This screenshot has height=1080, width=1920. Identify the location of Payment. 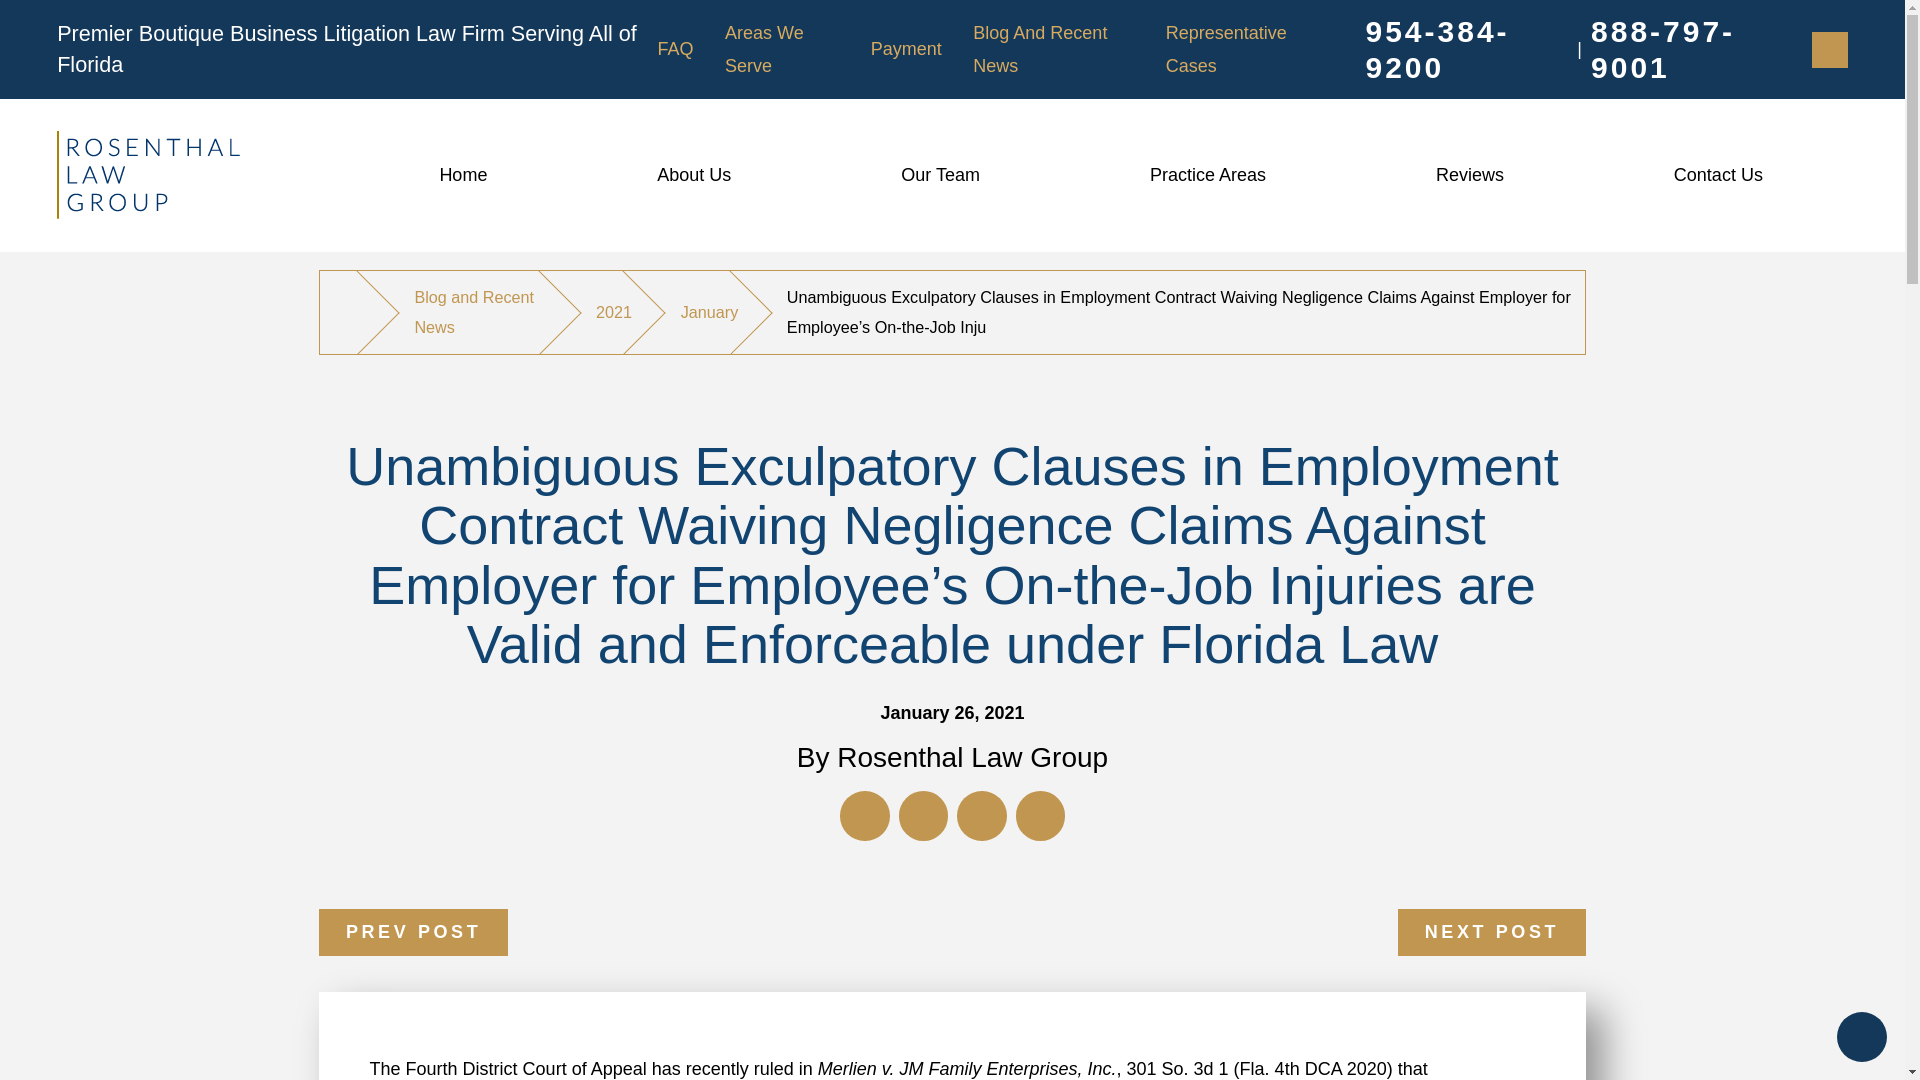
(906, 48).